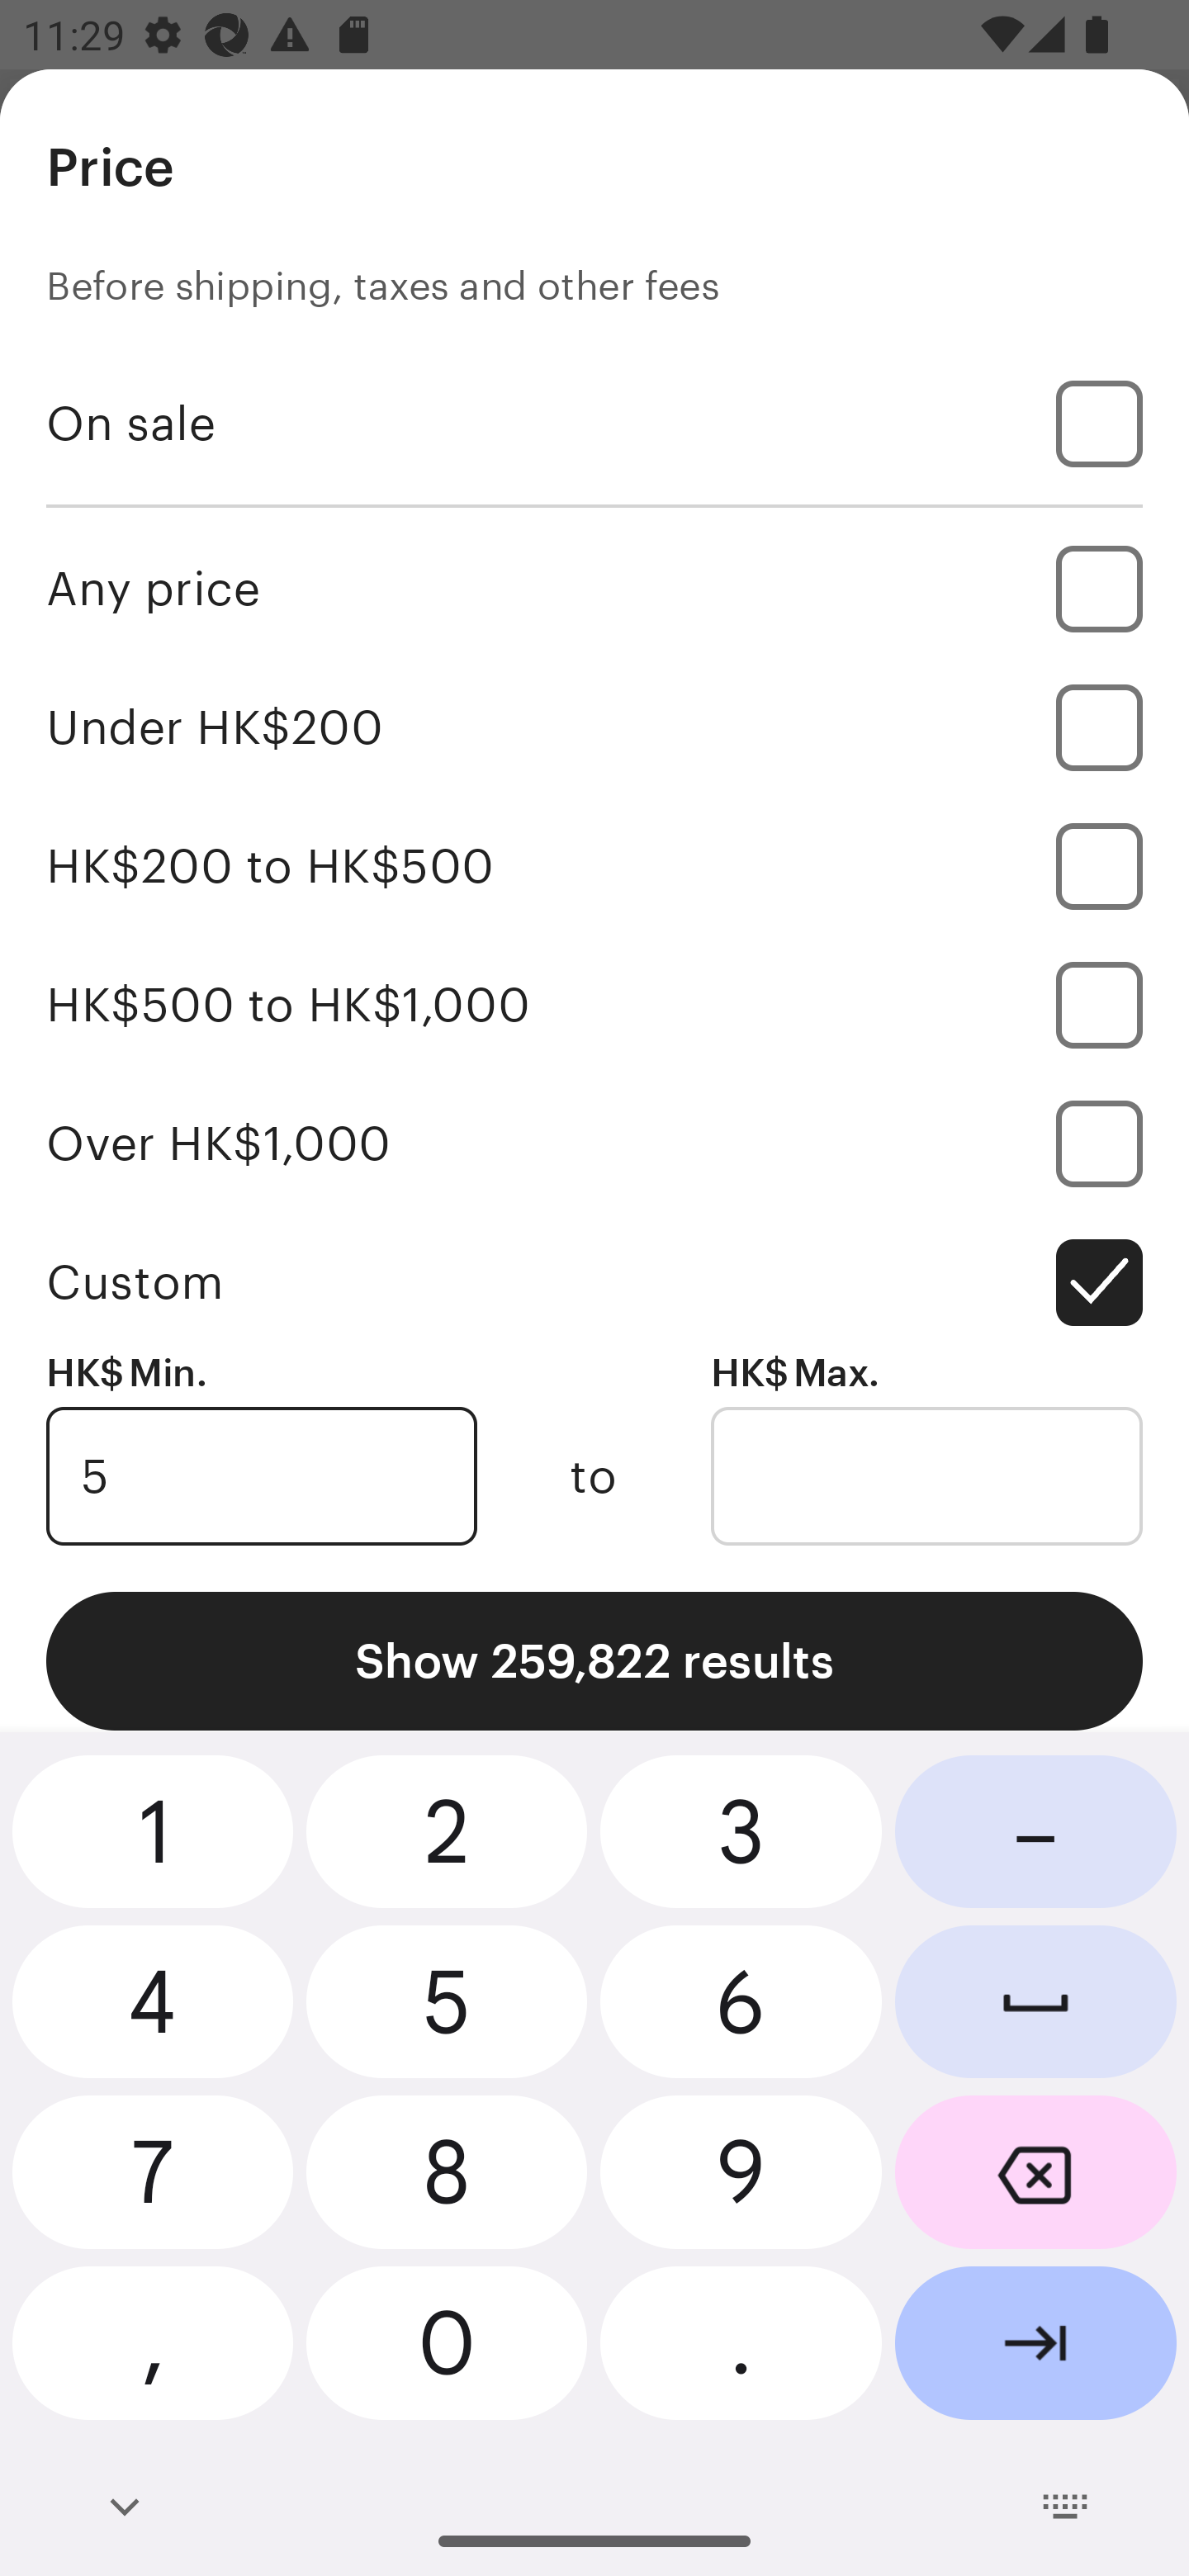 This screenshot has width=1189, height=2576. Describe the element at coordinates (594, 1283) in the screenshot. I see `Custom` at that location.